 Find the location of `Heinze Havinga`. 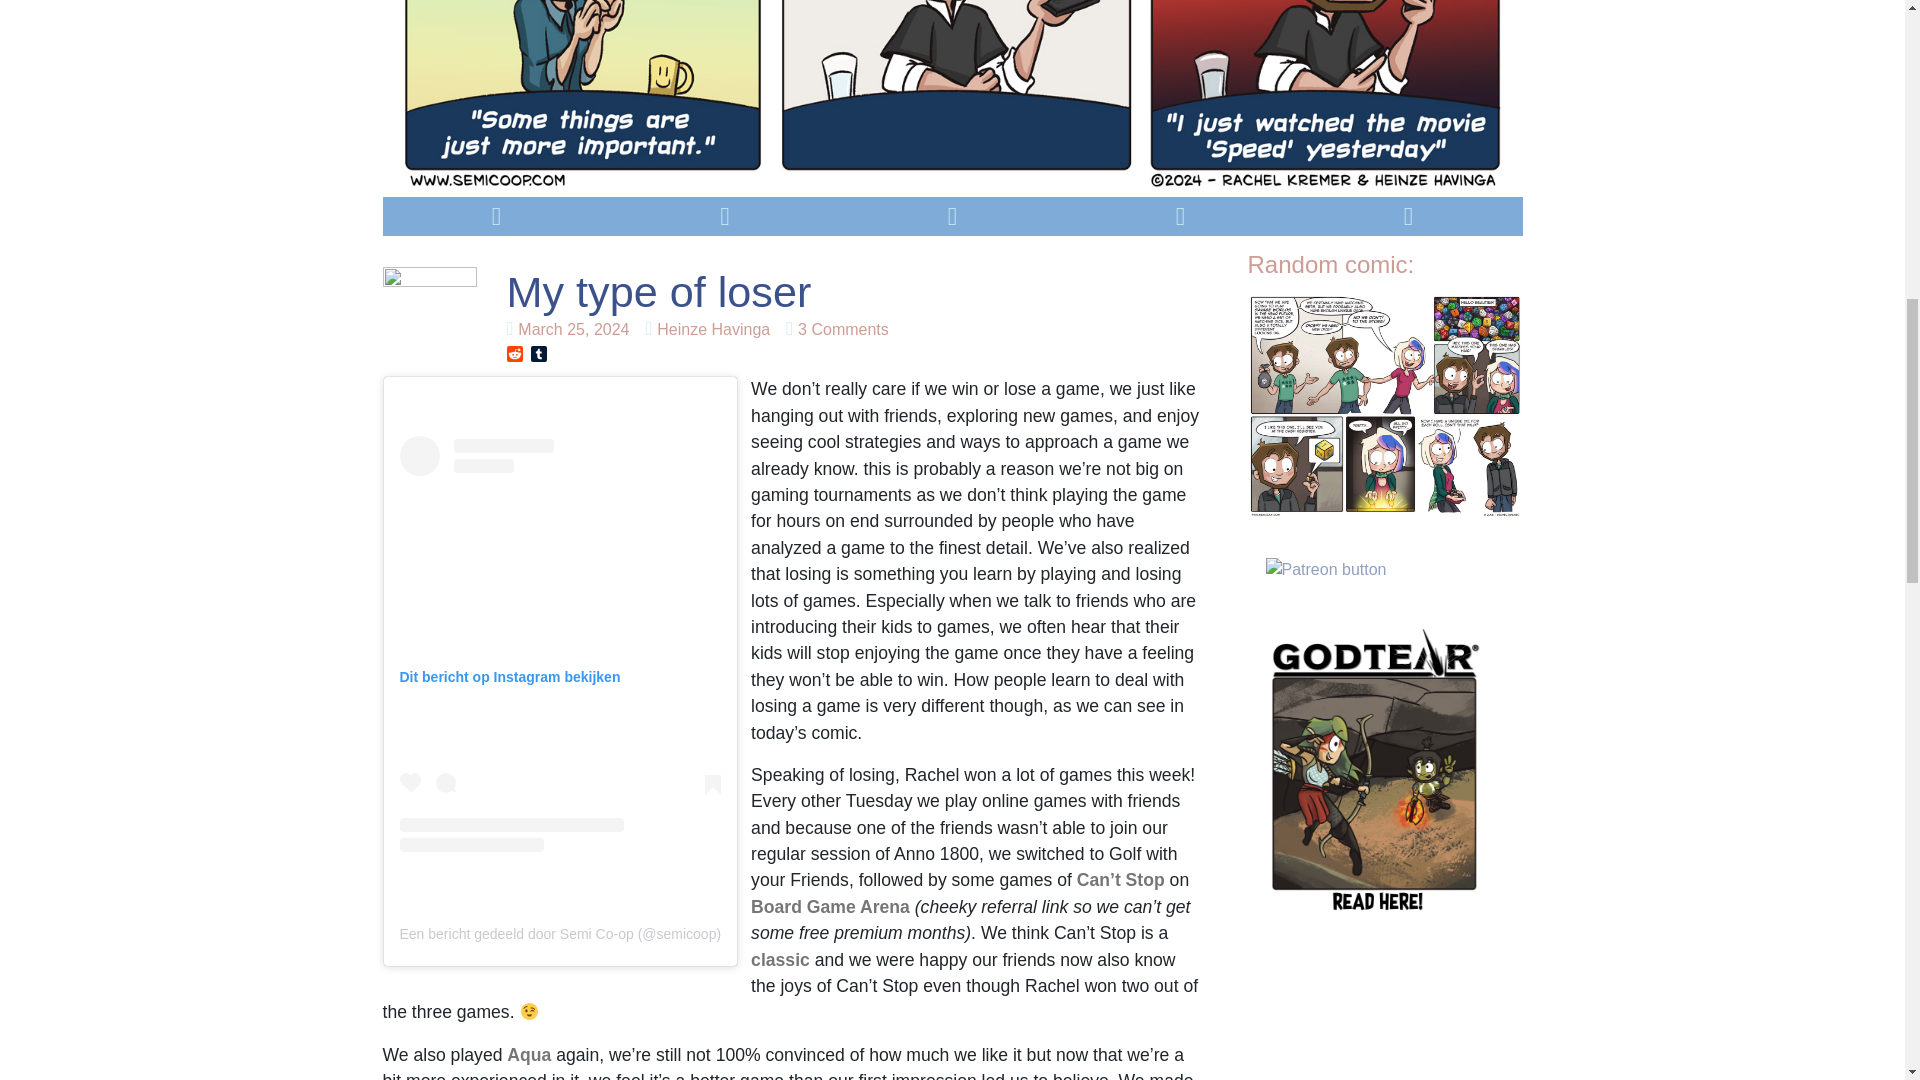

Heinze Havinga is located at coordinates (836, 329).